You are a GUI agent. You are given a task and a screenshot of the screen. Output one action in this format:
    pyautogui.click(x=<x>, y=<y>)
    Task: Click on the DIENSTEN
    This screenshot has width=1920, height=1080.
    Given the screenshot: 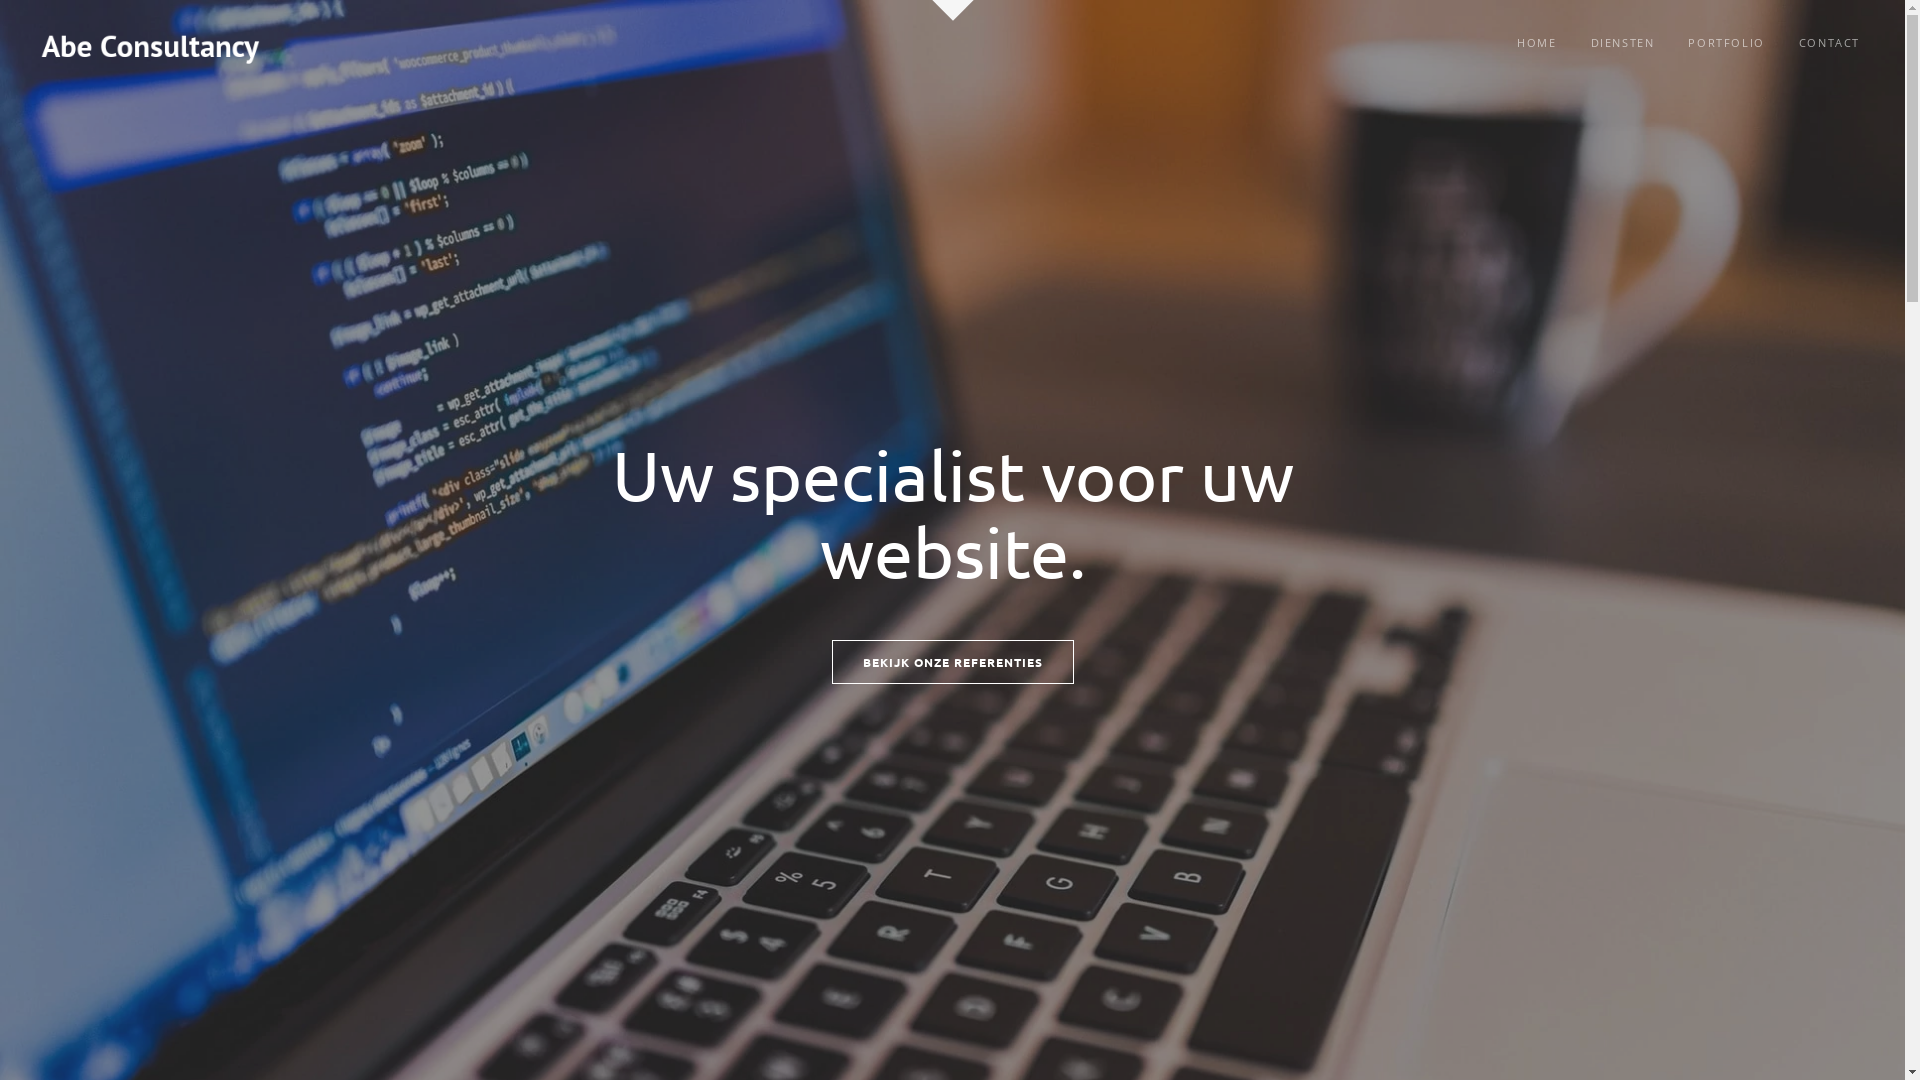 What is the action you would take?
    pyautogui.click(x=1623, y=42)
    